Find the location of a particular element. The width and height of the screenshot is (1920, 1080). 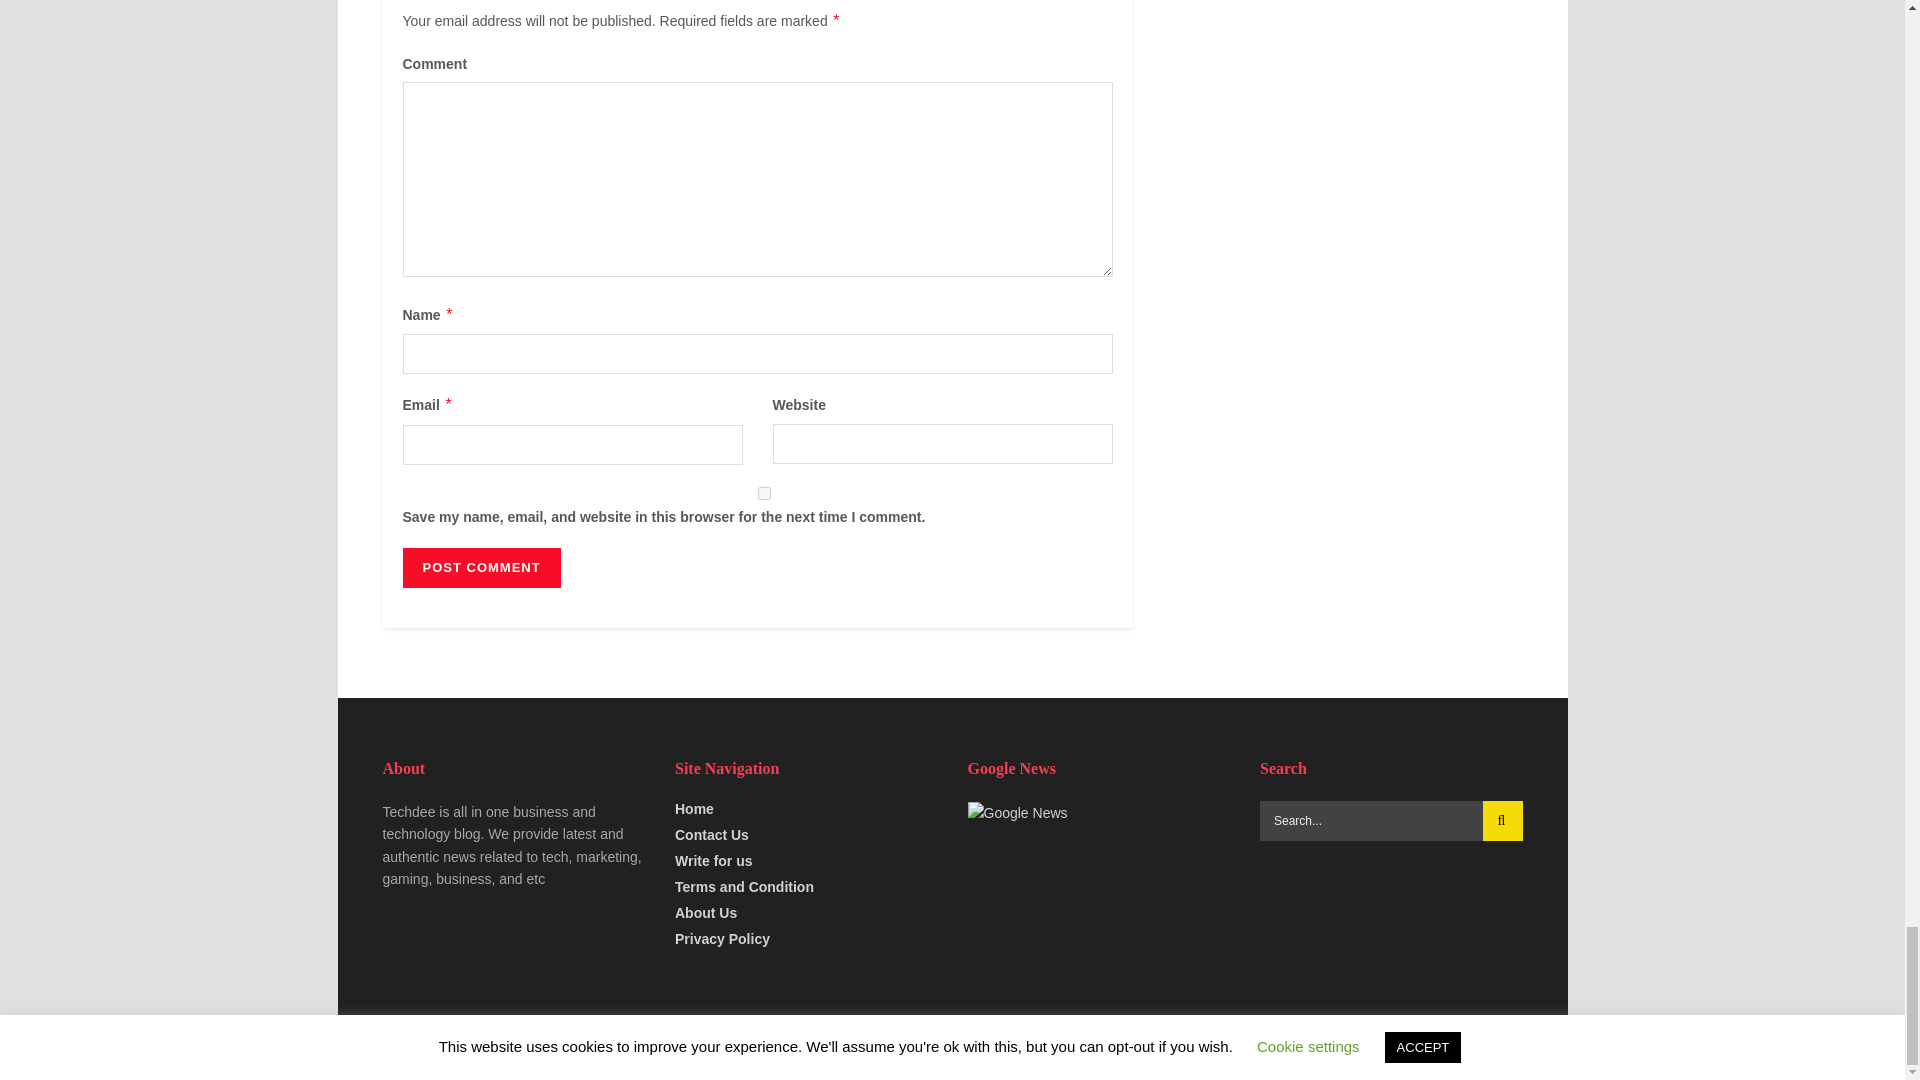

Techdee is located at coordinates (446, 1048).